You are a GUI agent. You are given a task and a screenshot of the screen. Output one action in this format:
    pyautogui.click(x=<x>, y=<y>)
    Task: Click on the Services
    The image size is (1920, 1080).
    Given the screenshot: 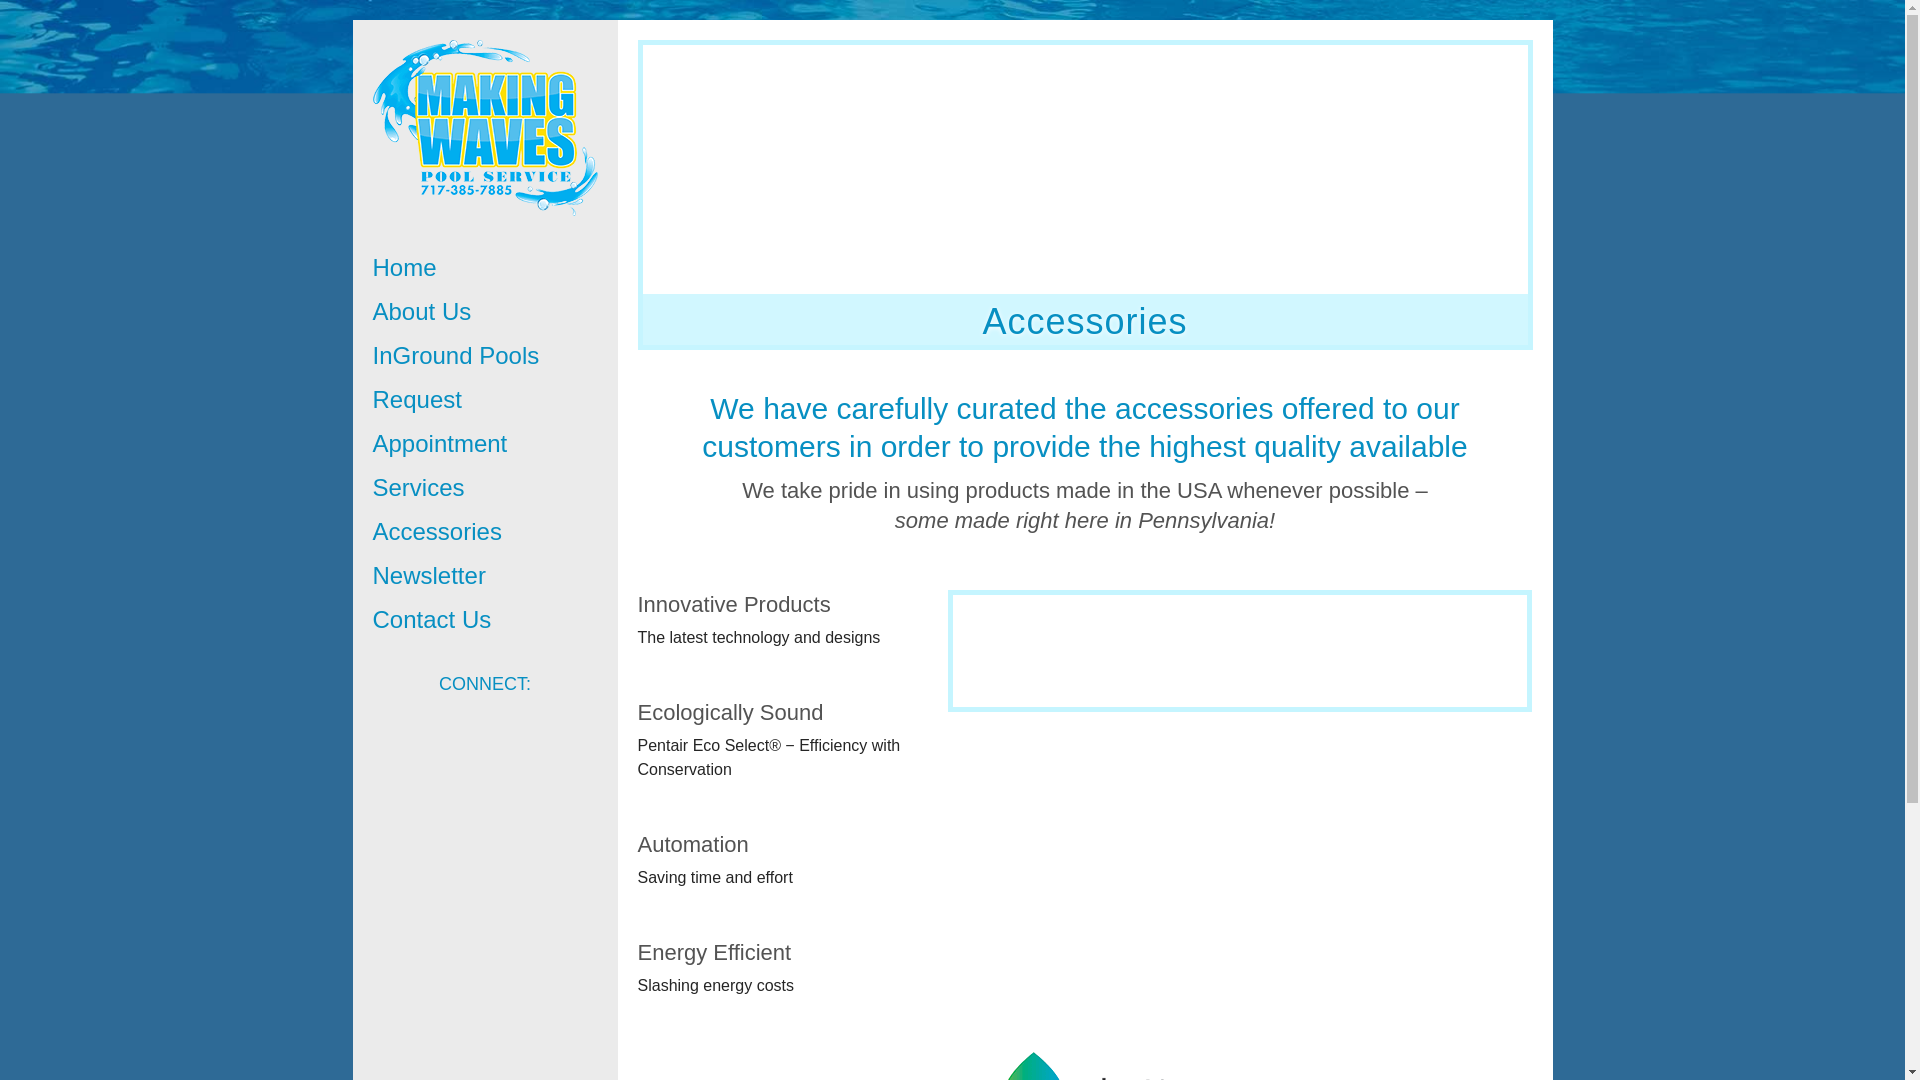 What is the action you would take?
    pyautogui.click(x=484, y=487)
    